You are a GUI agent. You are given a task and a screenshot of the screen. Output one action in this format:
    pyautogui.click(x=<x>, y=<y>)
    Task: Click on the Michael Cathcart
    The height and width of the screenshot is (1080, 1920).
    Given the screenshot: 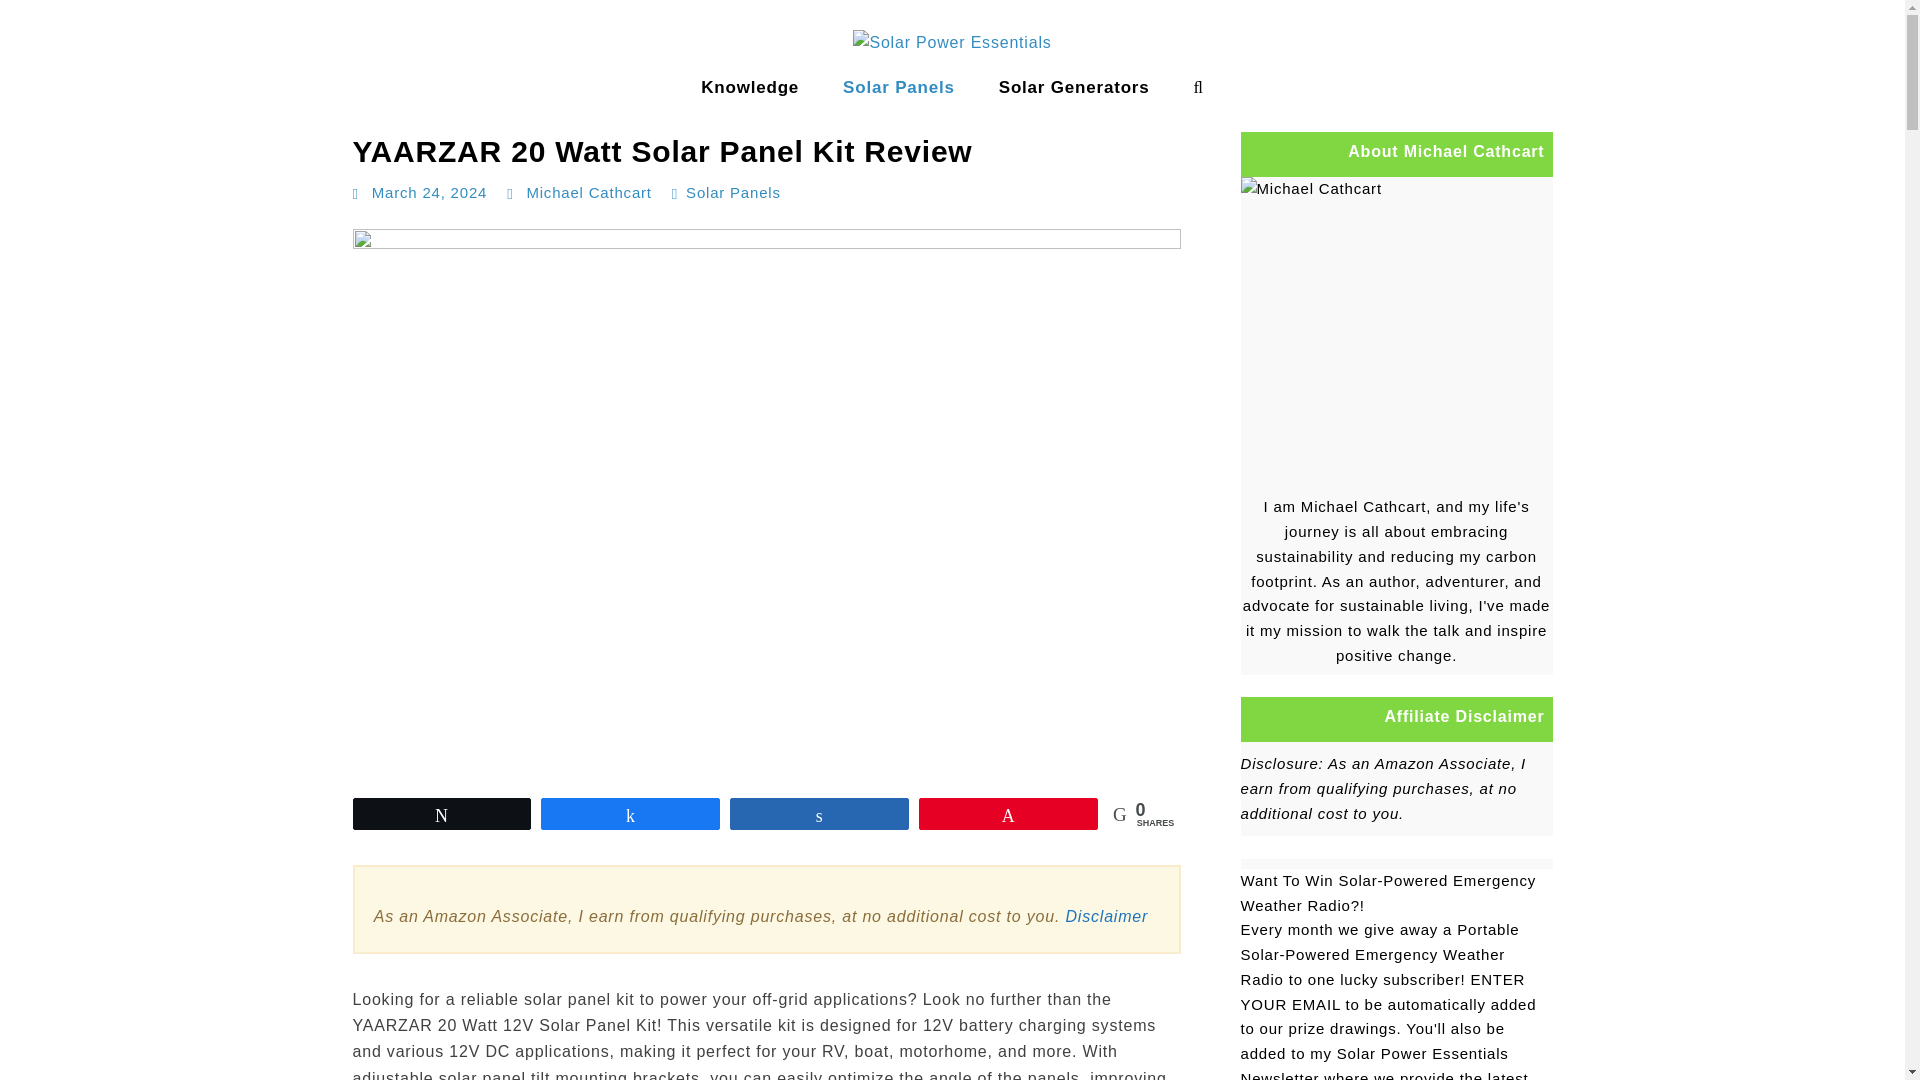 What is the action you would take?
    pyautogui.click(x=588, y=192)
    